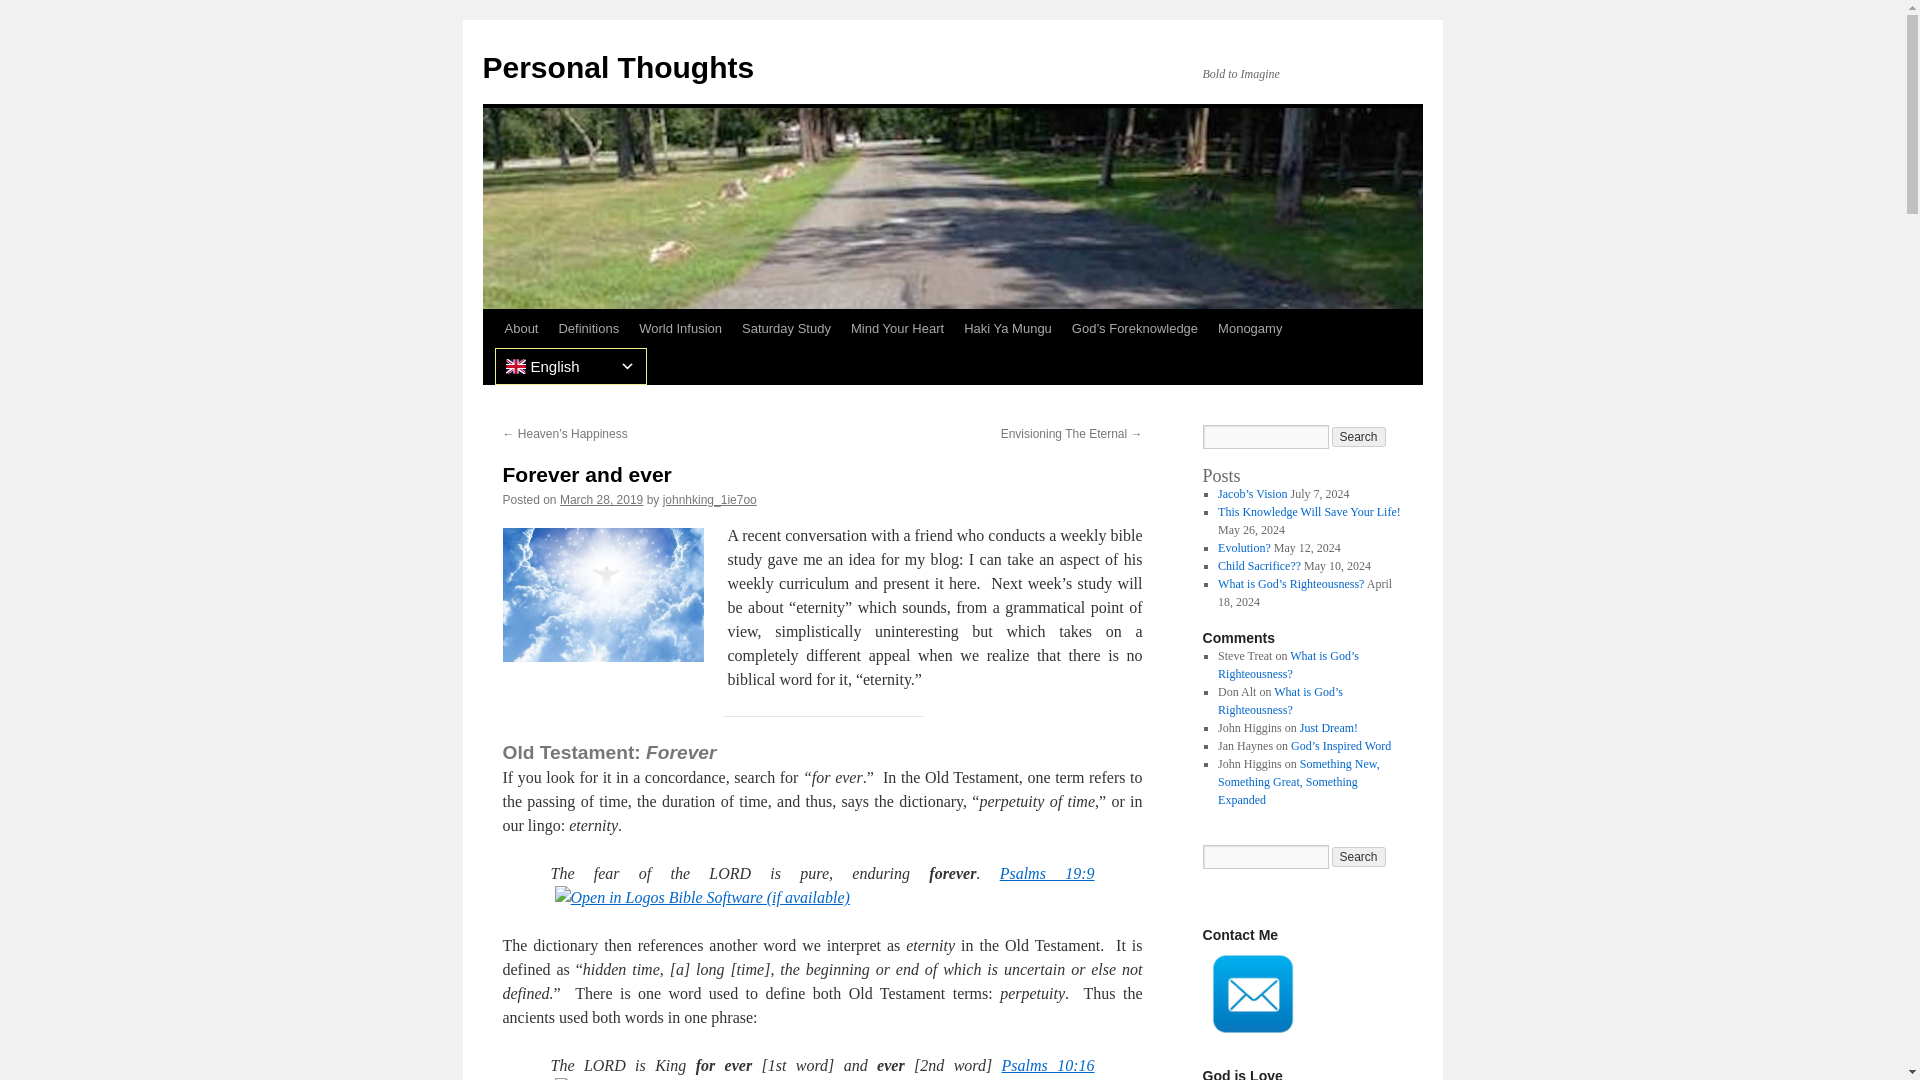  Describe the element at coordinates (680, 328) in the screenshot. I see `World Infusion` at that location.